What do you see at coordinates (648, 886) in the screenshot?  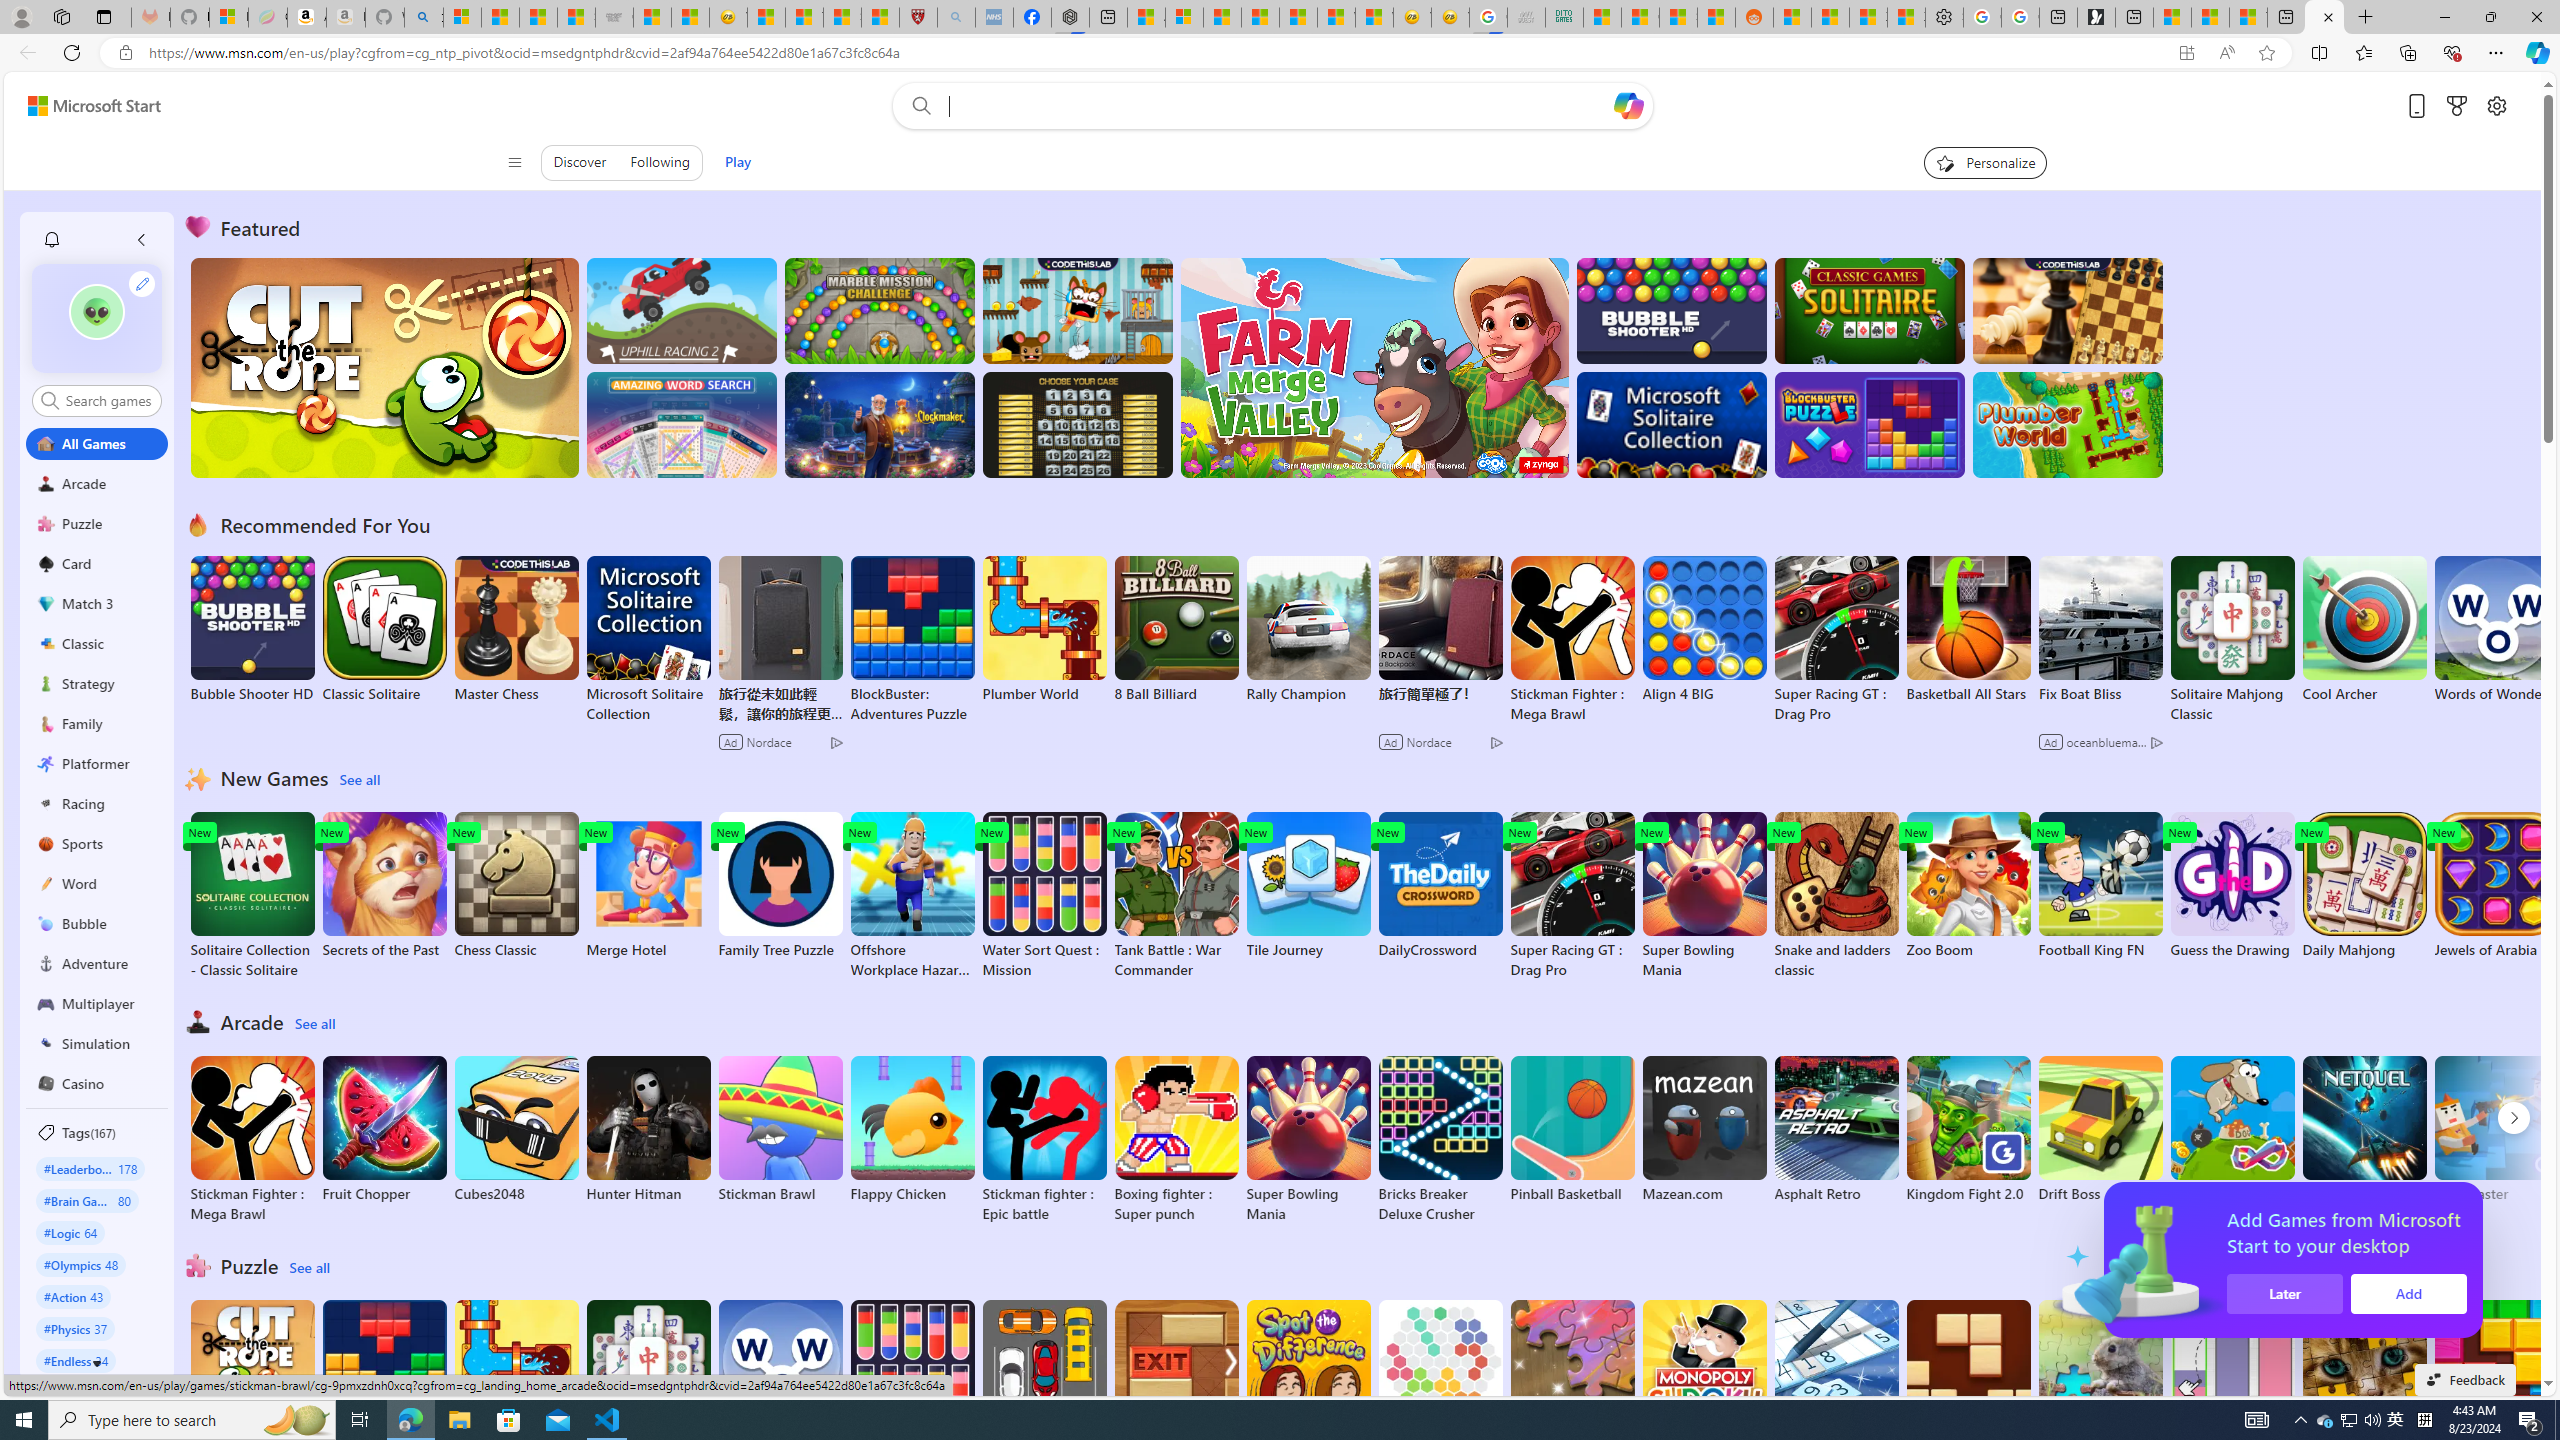 I see `Merge Hotel` at bounding box center [648, 886].